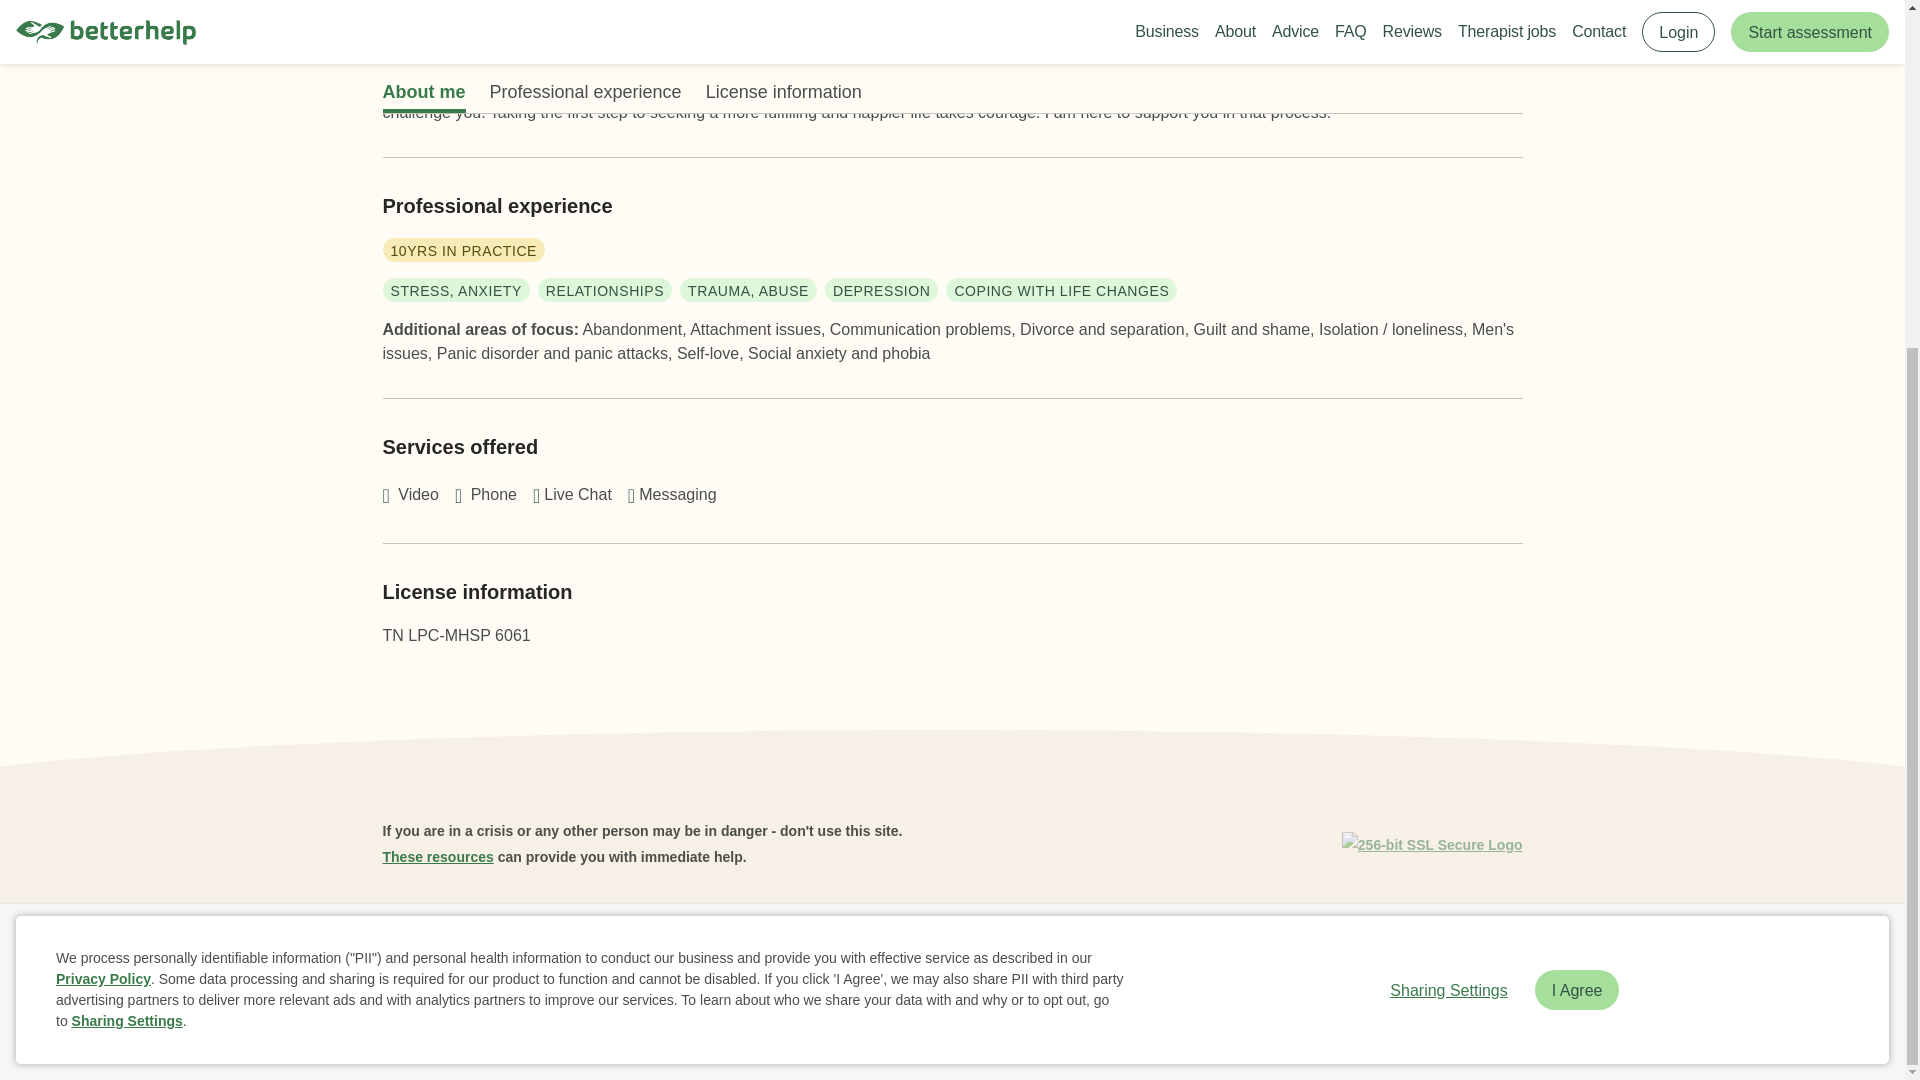 The width and height of the screenshot is (1920, 1080). What do you see at coordinates (552, 952) in the screenshot?
I see `About` at bounding box center [552, 952].